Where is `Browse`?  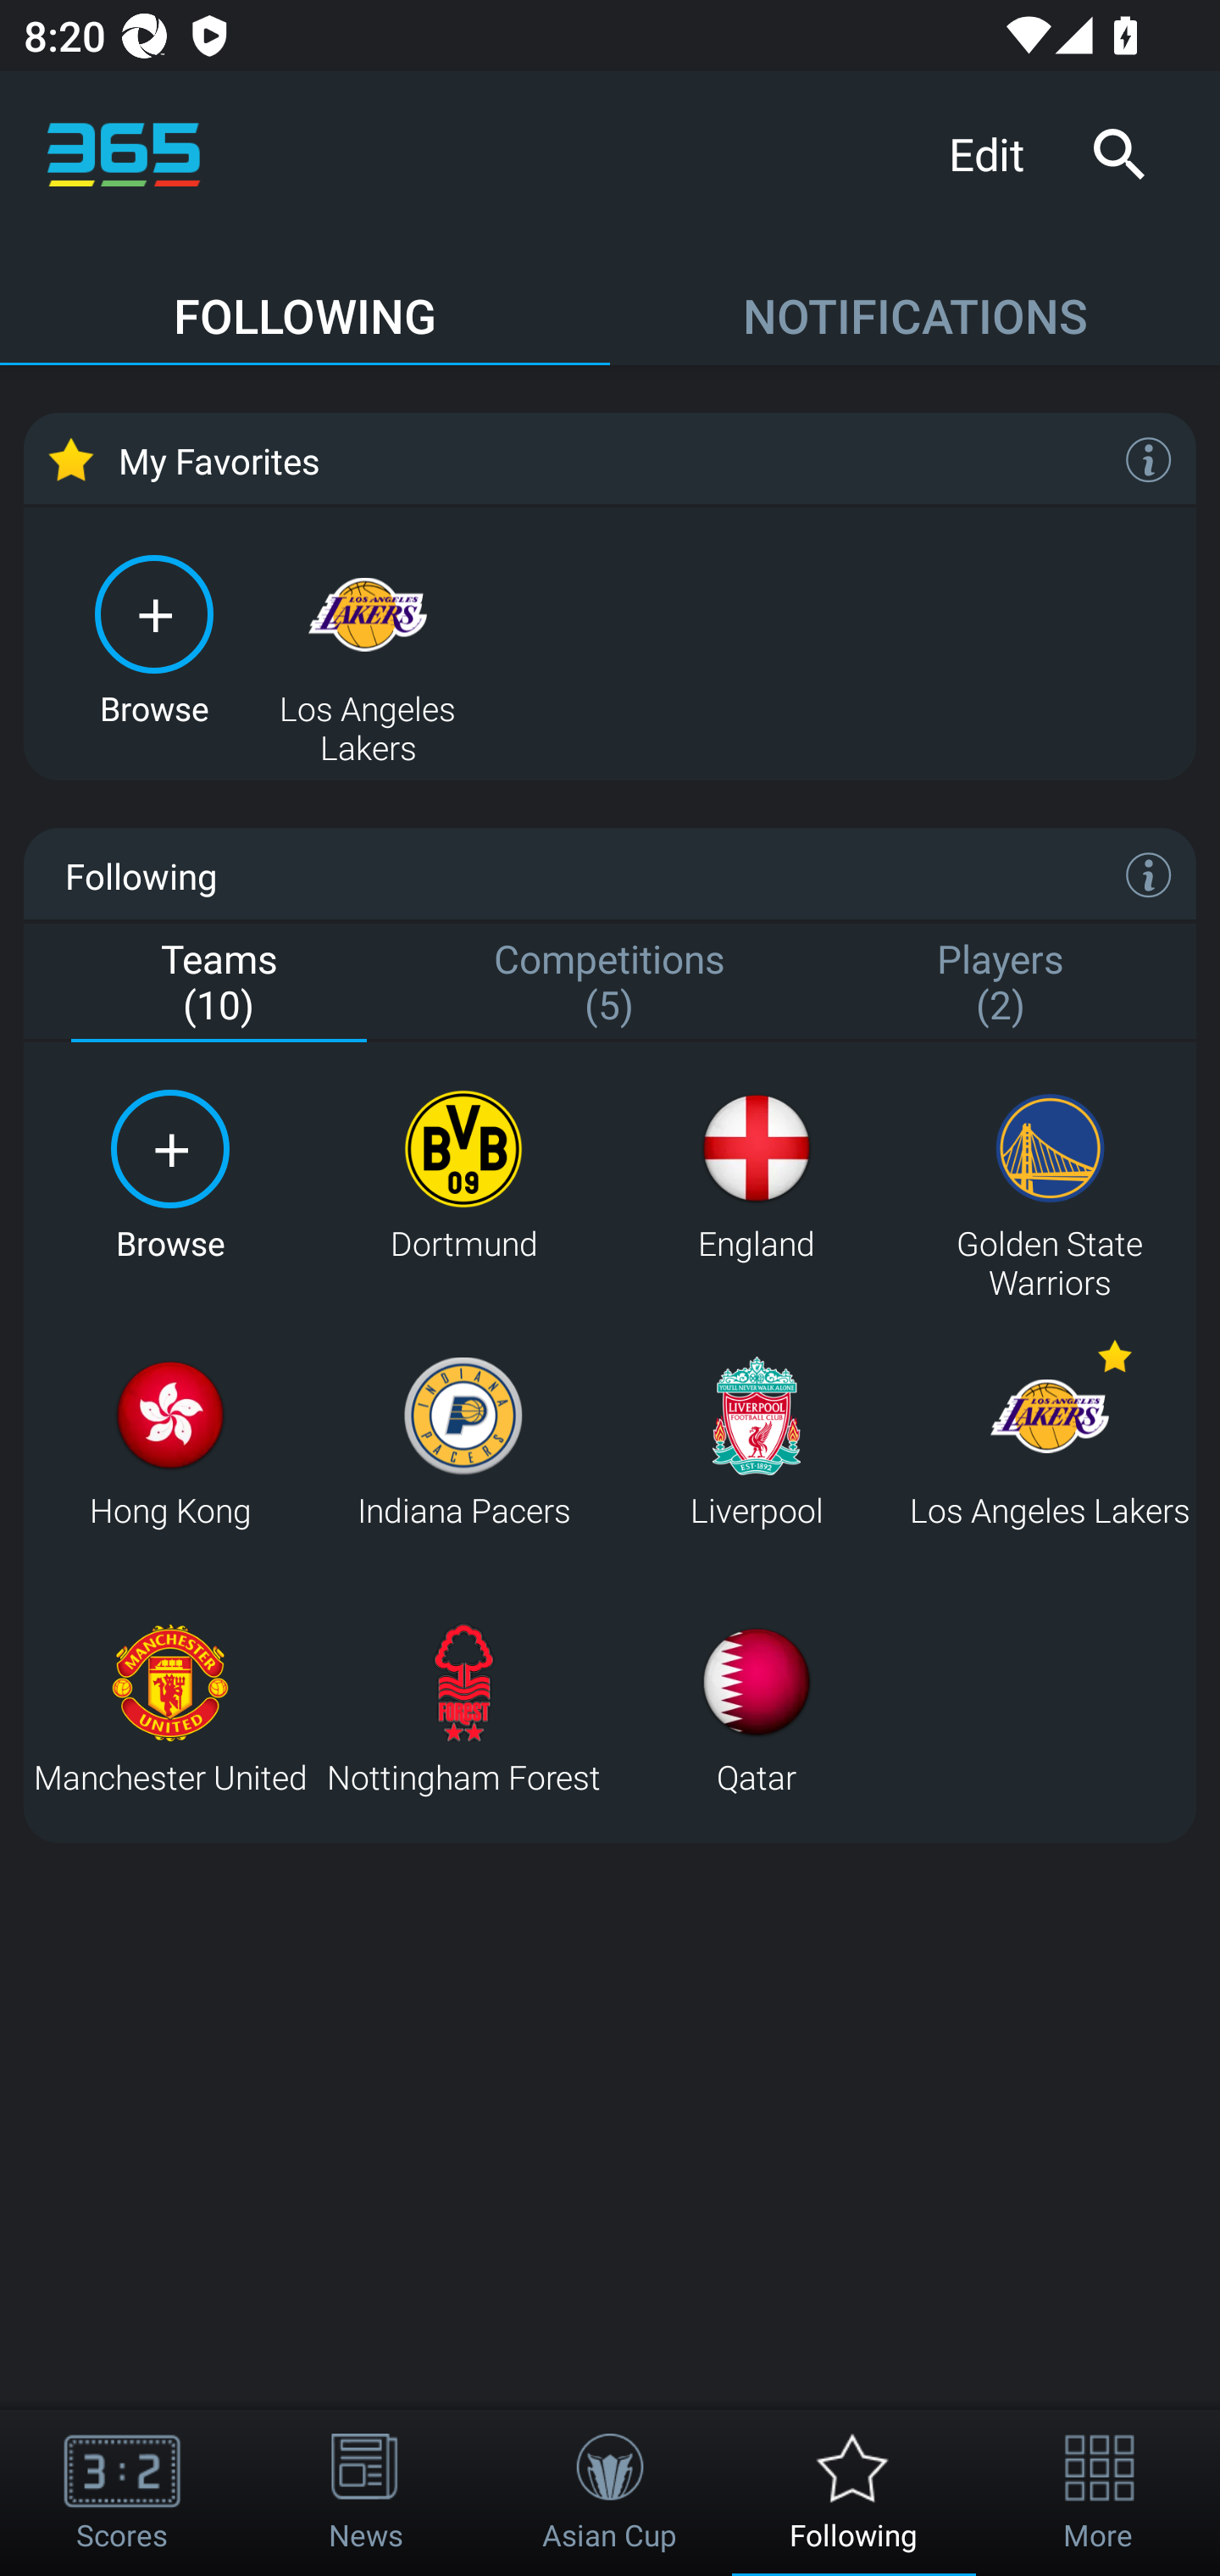 Browse is located at coordinates (154, 637).